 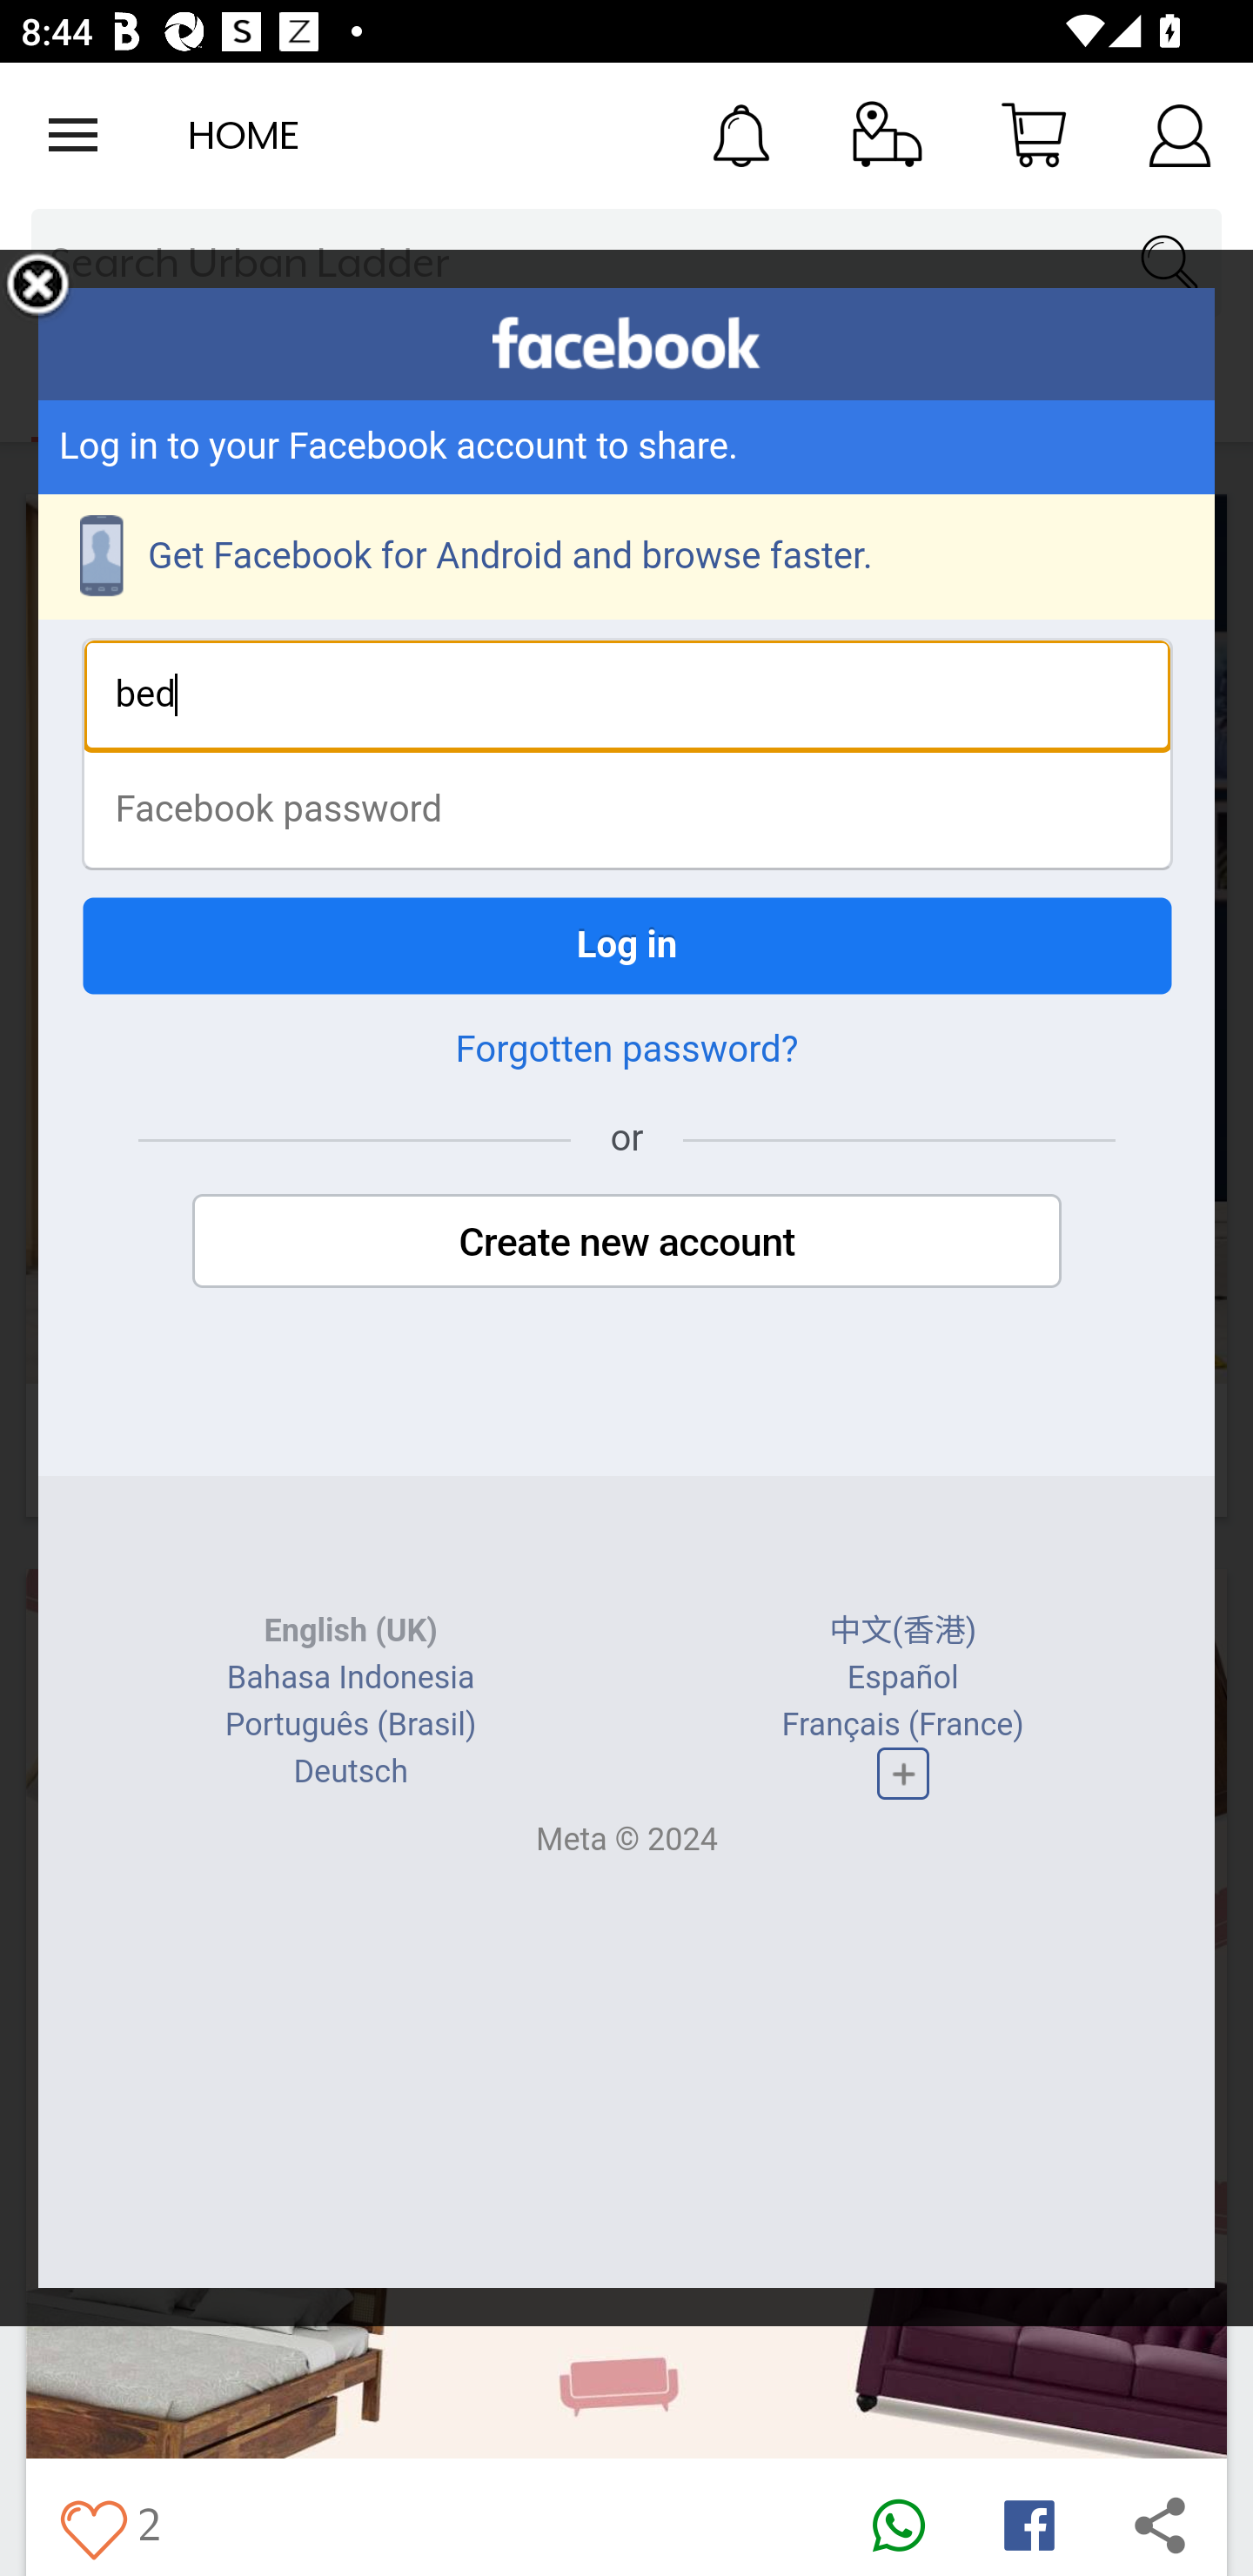 I want to click on Português (Brasil), so click(x=350, y=1724).